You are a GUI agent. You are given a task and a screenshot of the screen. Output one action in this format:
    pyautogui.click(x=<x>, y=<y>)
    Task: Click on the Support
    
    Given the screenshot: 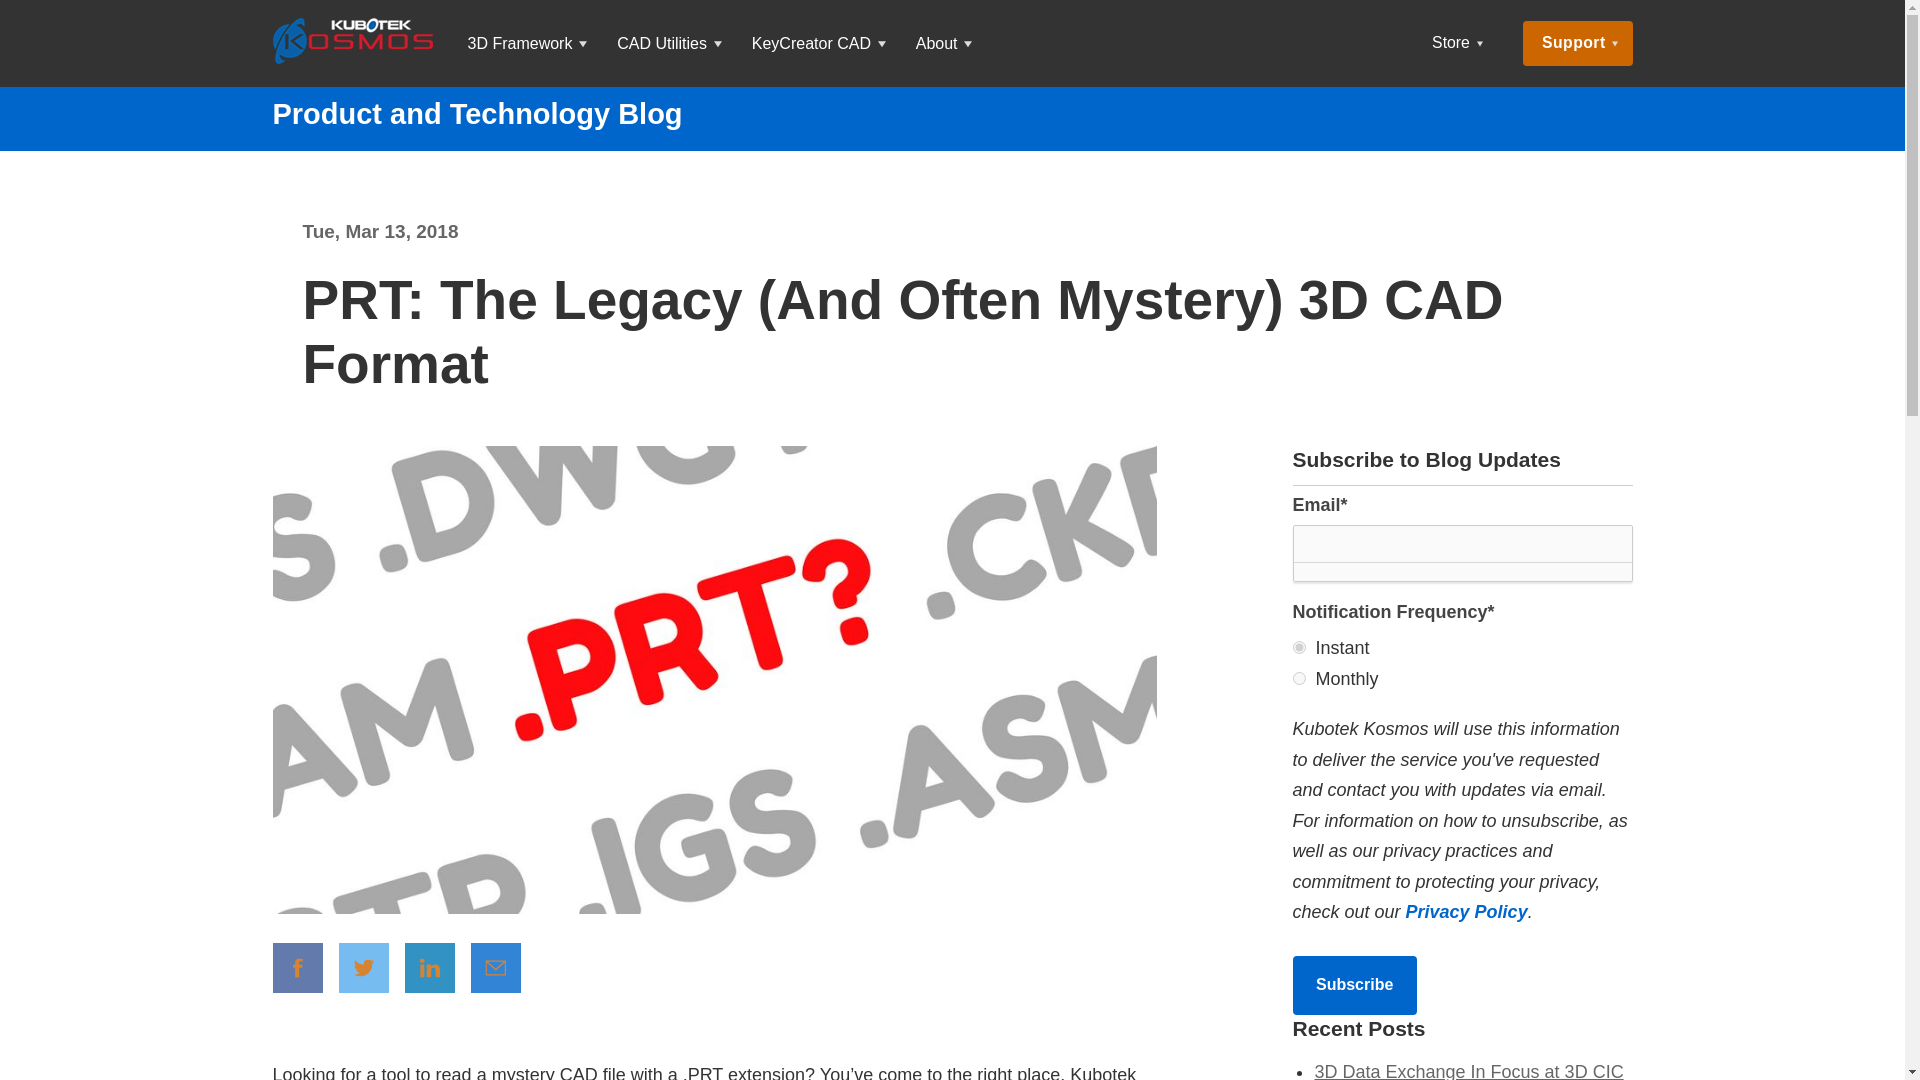 What is the action you would take?
    pyautogui.click(x=1577, y=42)
    